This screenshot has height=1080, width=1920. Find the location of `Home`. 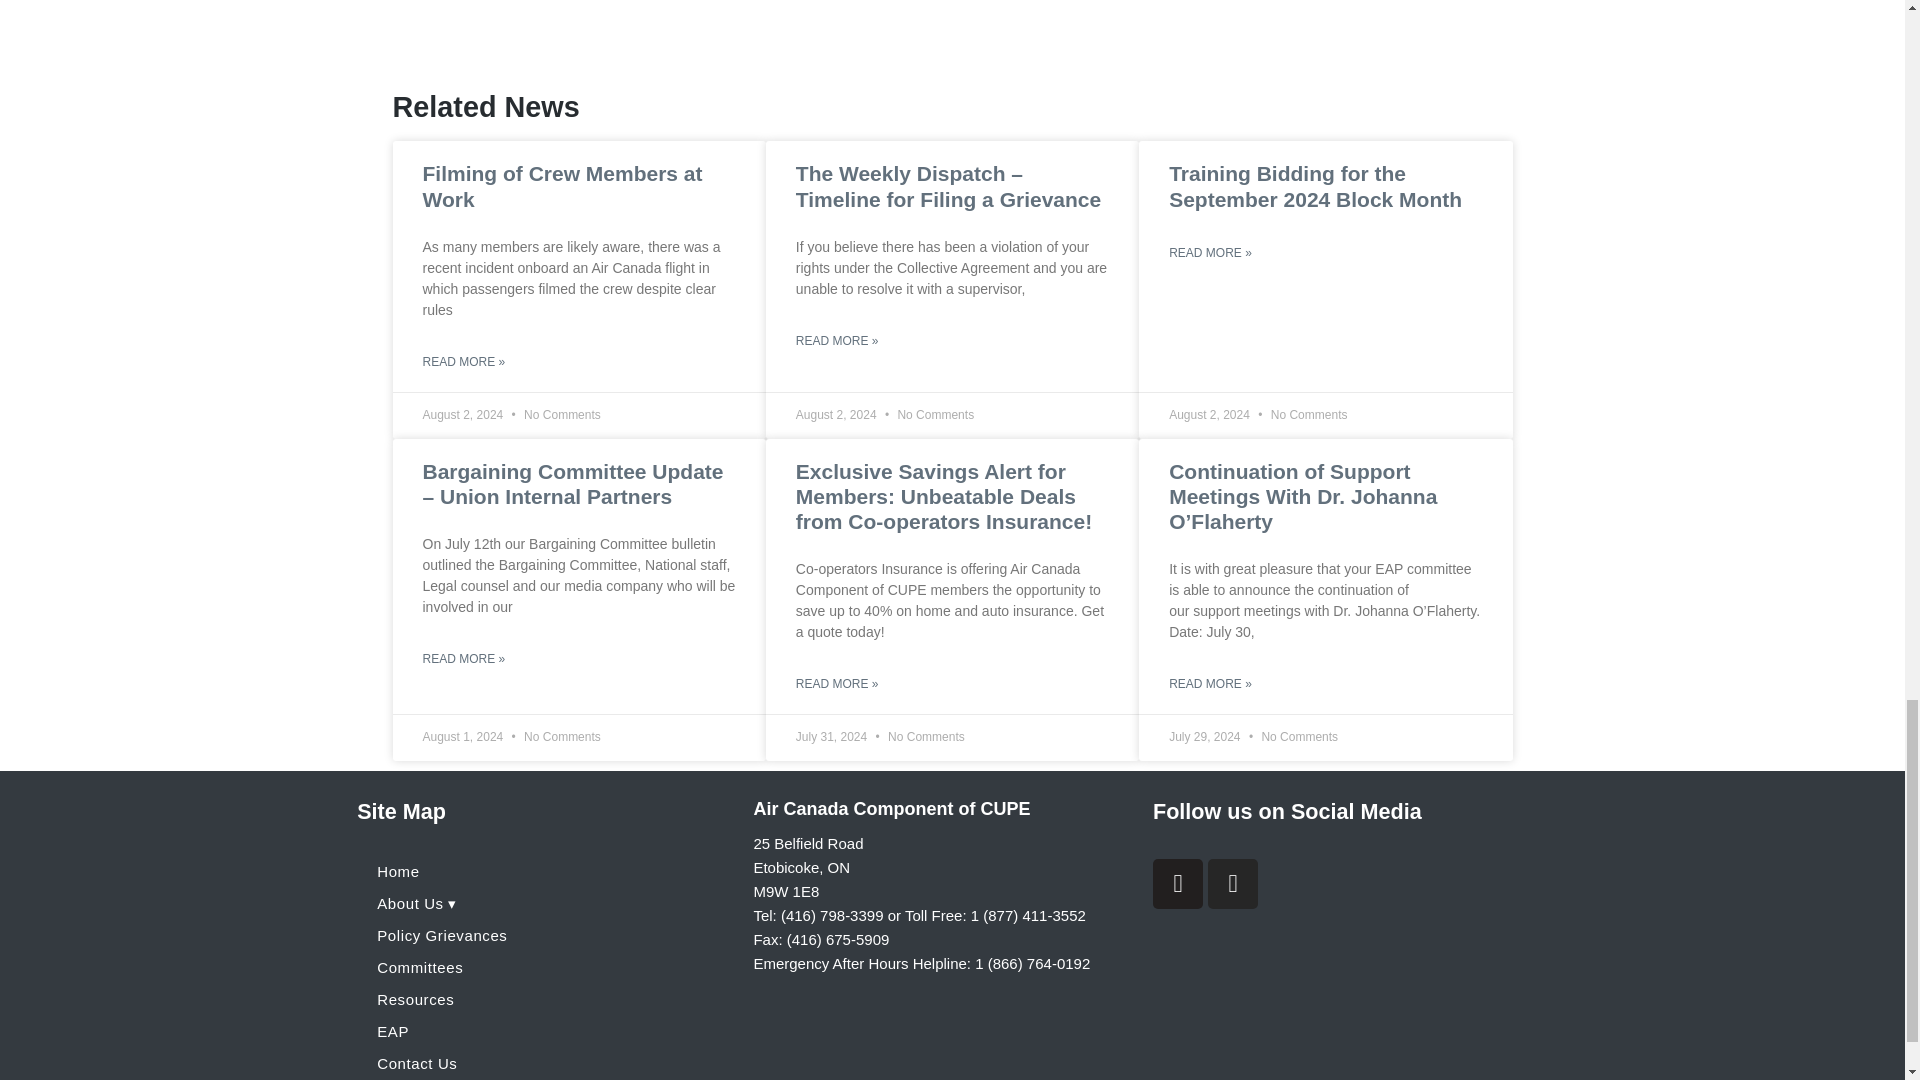

Home is located at coordinates (545, 872).